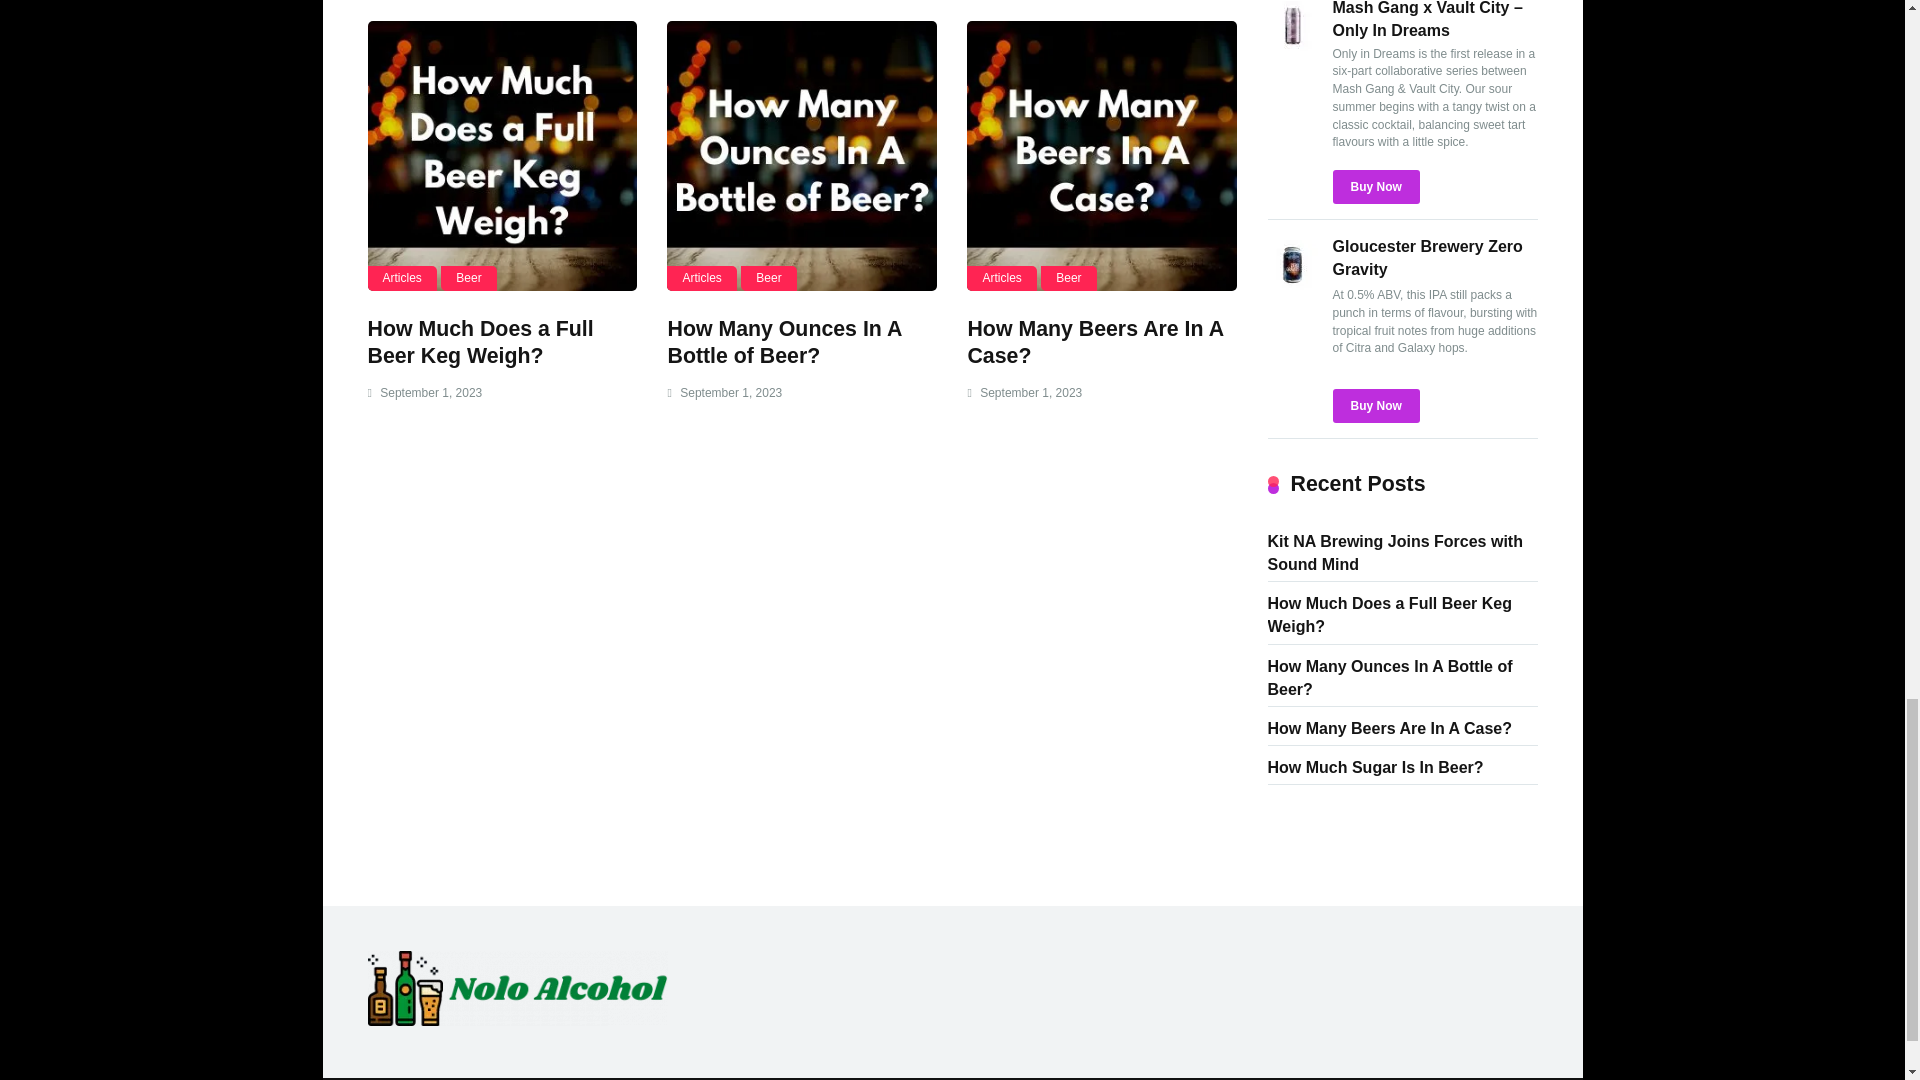 The image size is (1920, 1080). Describe the element at coordinates (502, 155) in the screenshot. I see `How Much Does a Full Beer Keg Weigh?` at that location.